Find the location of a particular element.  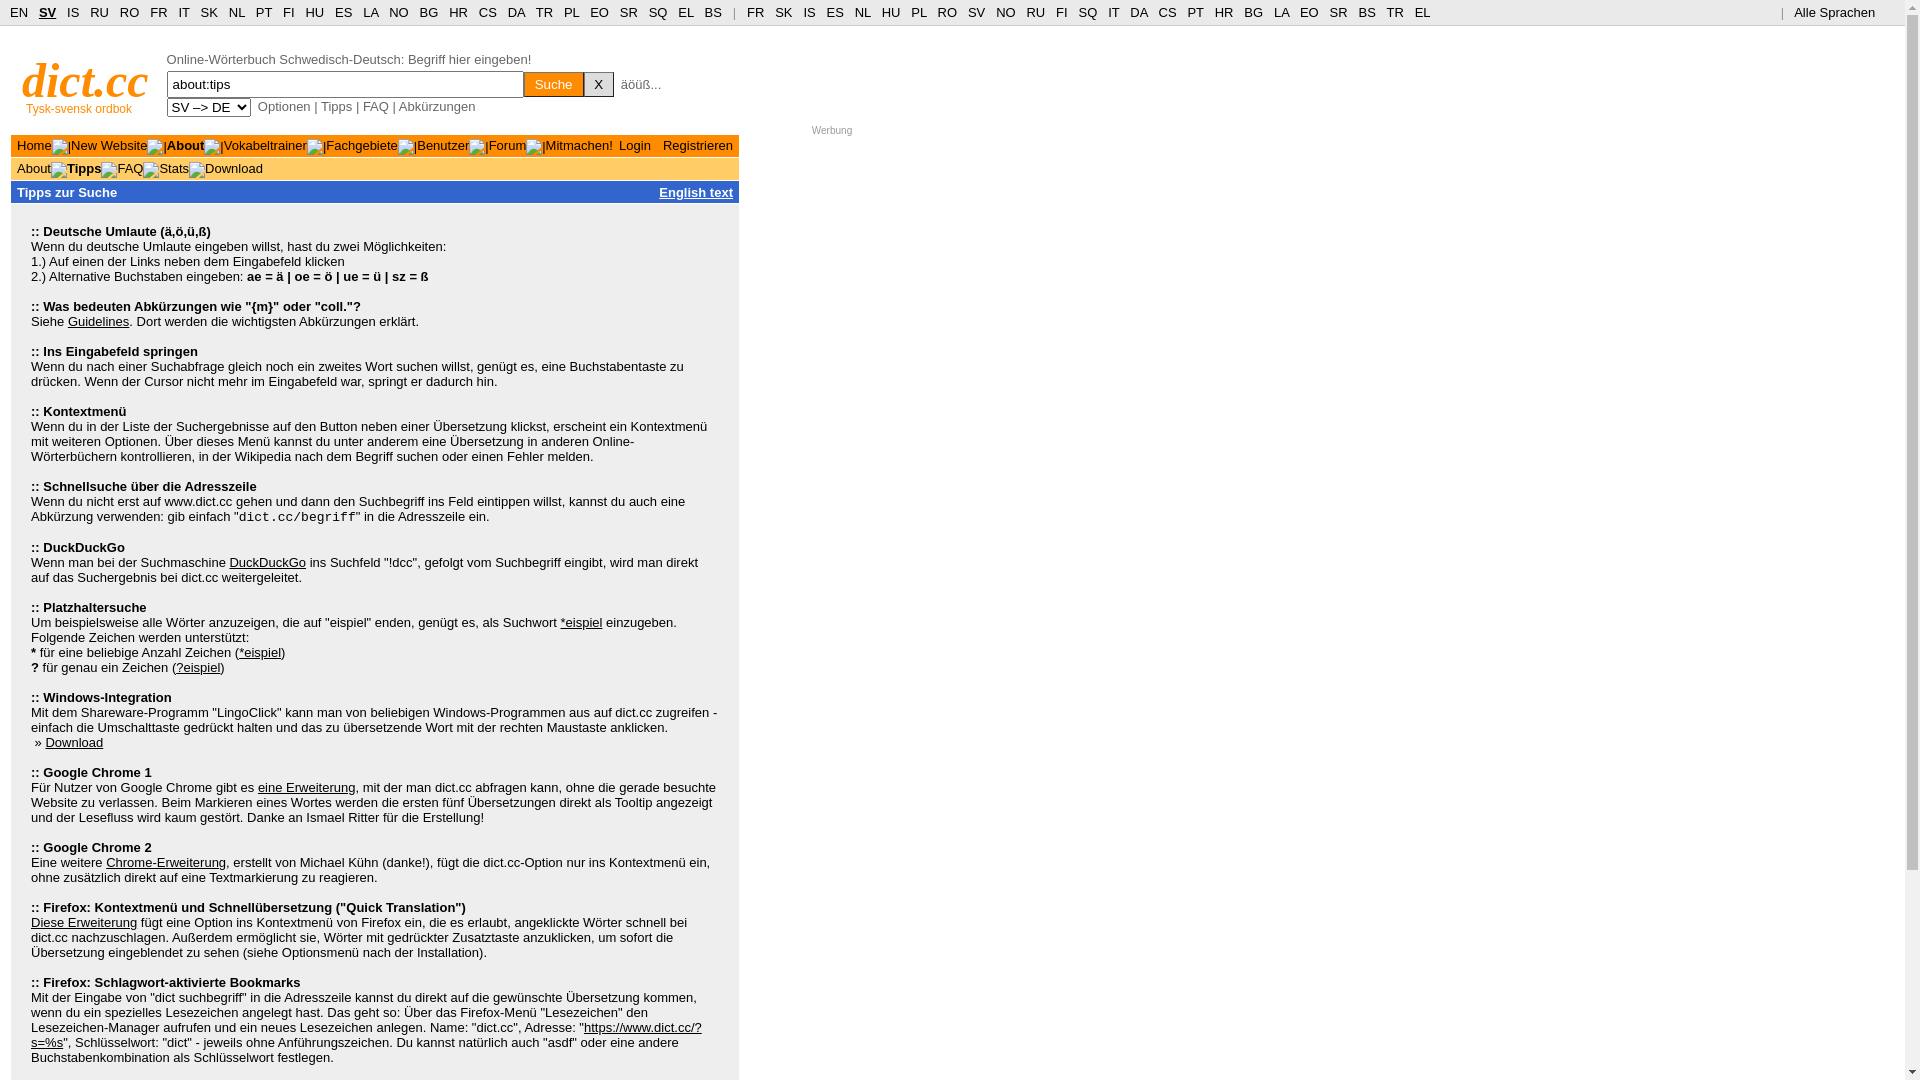

LA is located at coordinates (1282, 12).